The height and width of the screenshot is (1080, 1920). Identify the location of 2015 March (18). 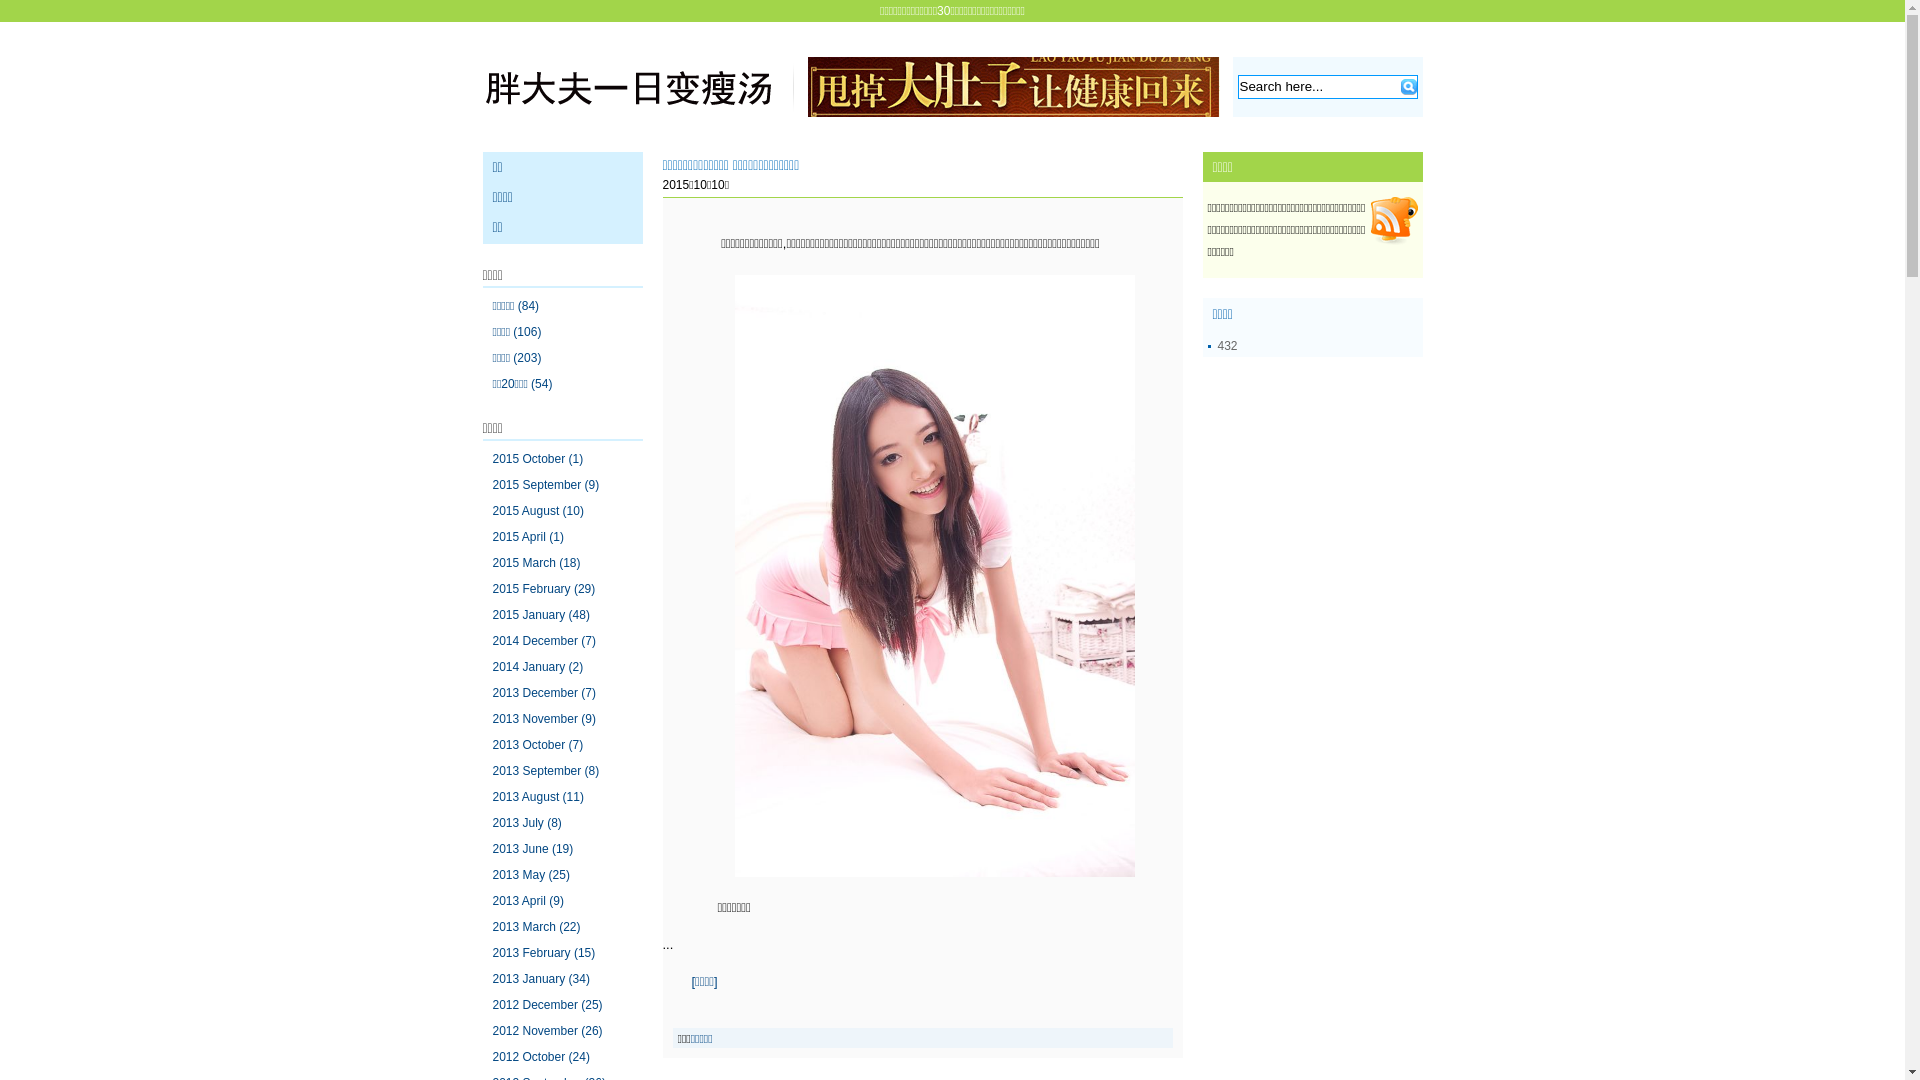
(536, 563).